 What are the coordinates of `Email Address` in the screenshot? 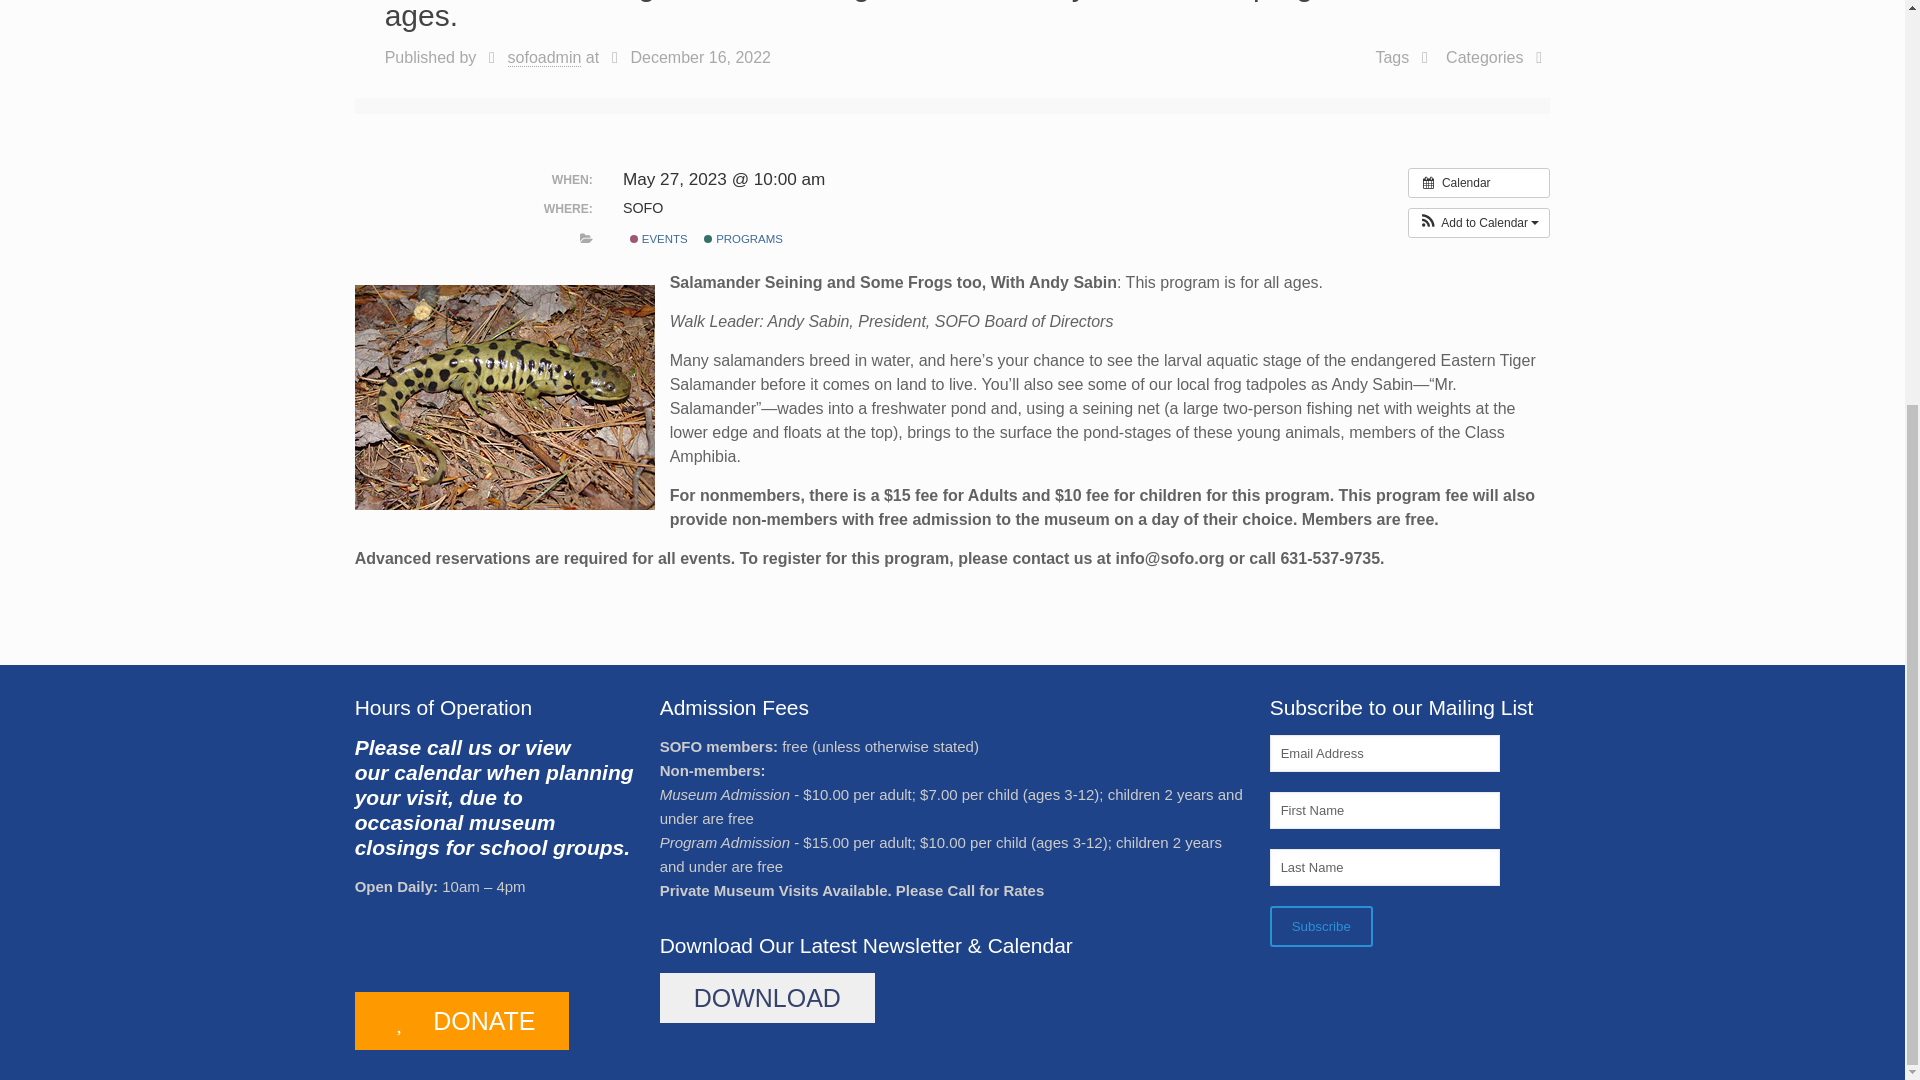 It's located at (1384, 754).